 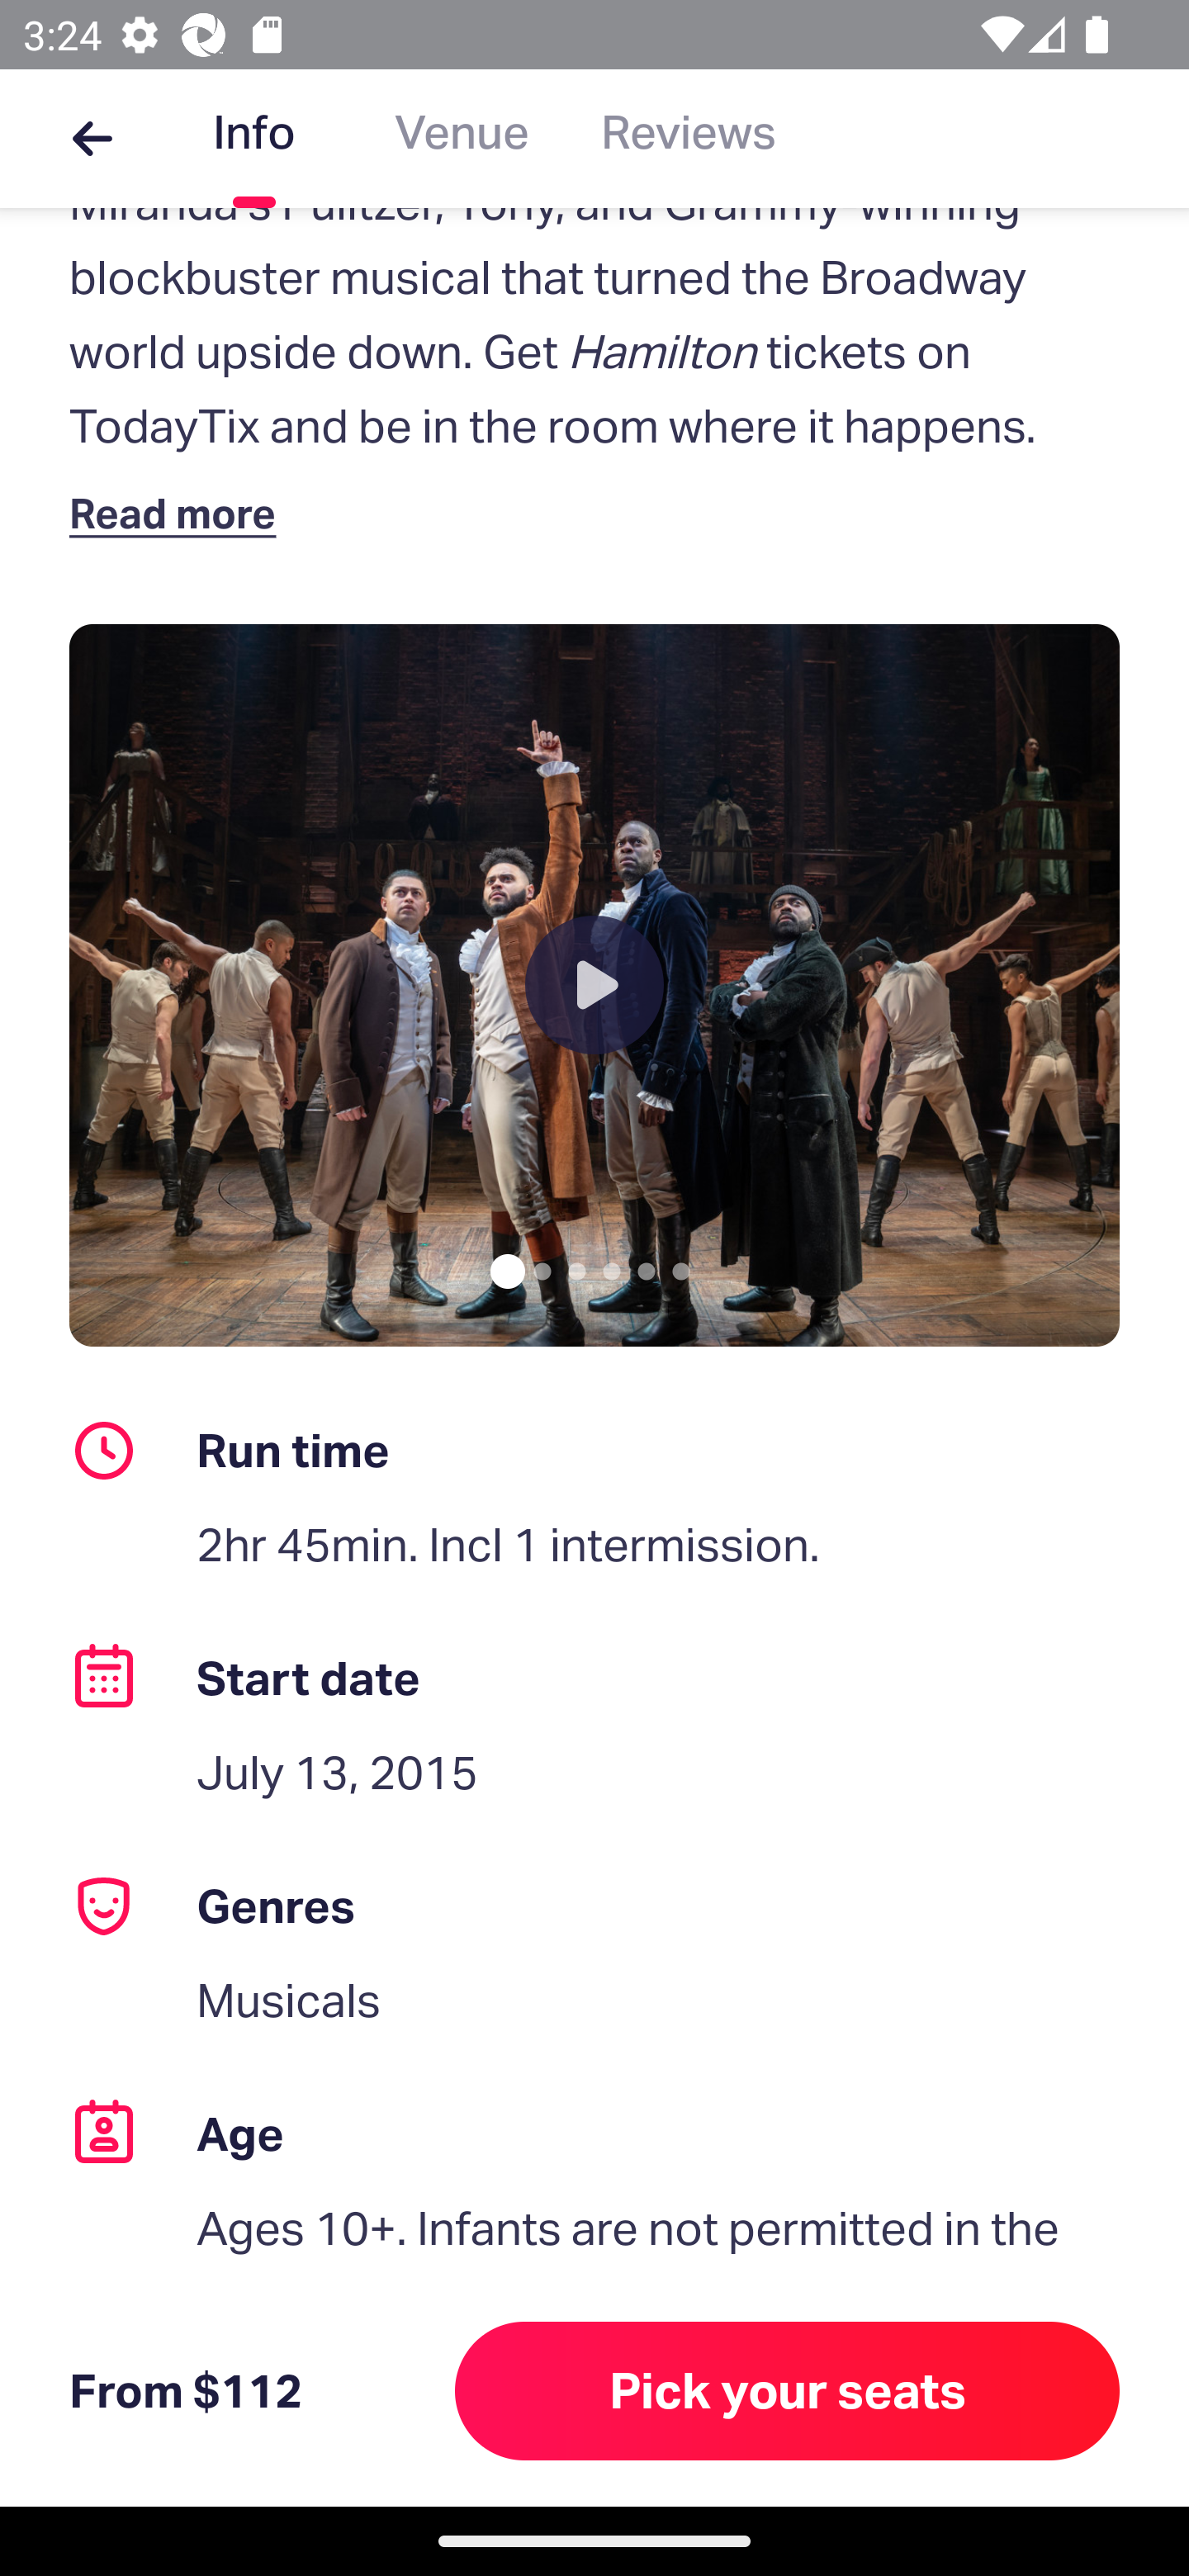 I want to click on Pick your seats, so click(x=788, y=2390).